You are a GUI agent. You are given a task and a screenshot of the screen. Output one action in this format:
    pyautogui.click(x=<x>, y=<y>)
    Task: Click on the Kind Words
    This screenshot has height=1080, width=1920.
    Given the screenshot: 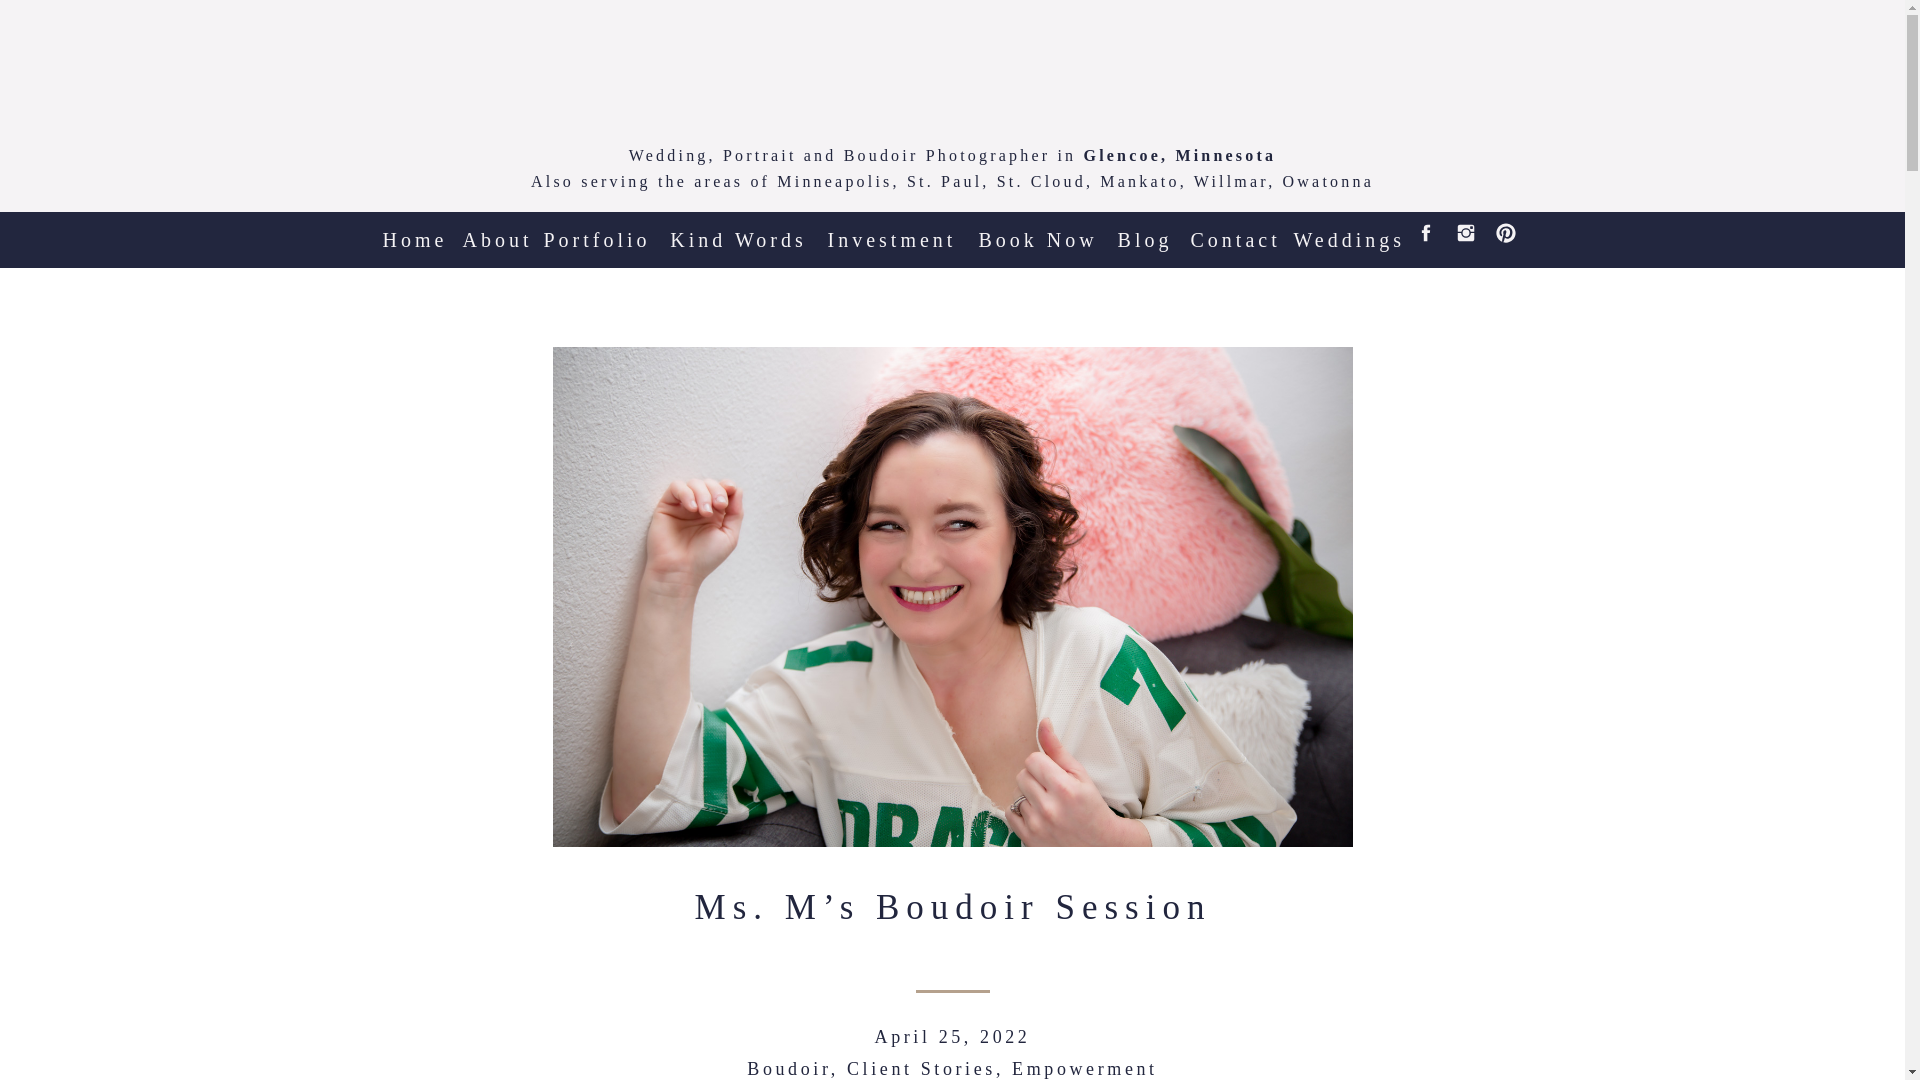 What is the action you would take?
    pyautogui.click(x=738, y=231)
    